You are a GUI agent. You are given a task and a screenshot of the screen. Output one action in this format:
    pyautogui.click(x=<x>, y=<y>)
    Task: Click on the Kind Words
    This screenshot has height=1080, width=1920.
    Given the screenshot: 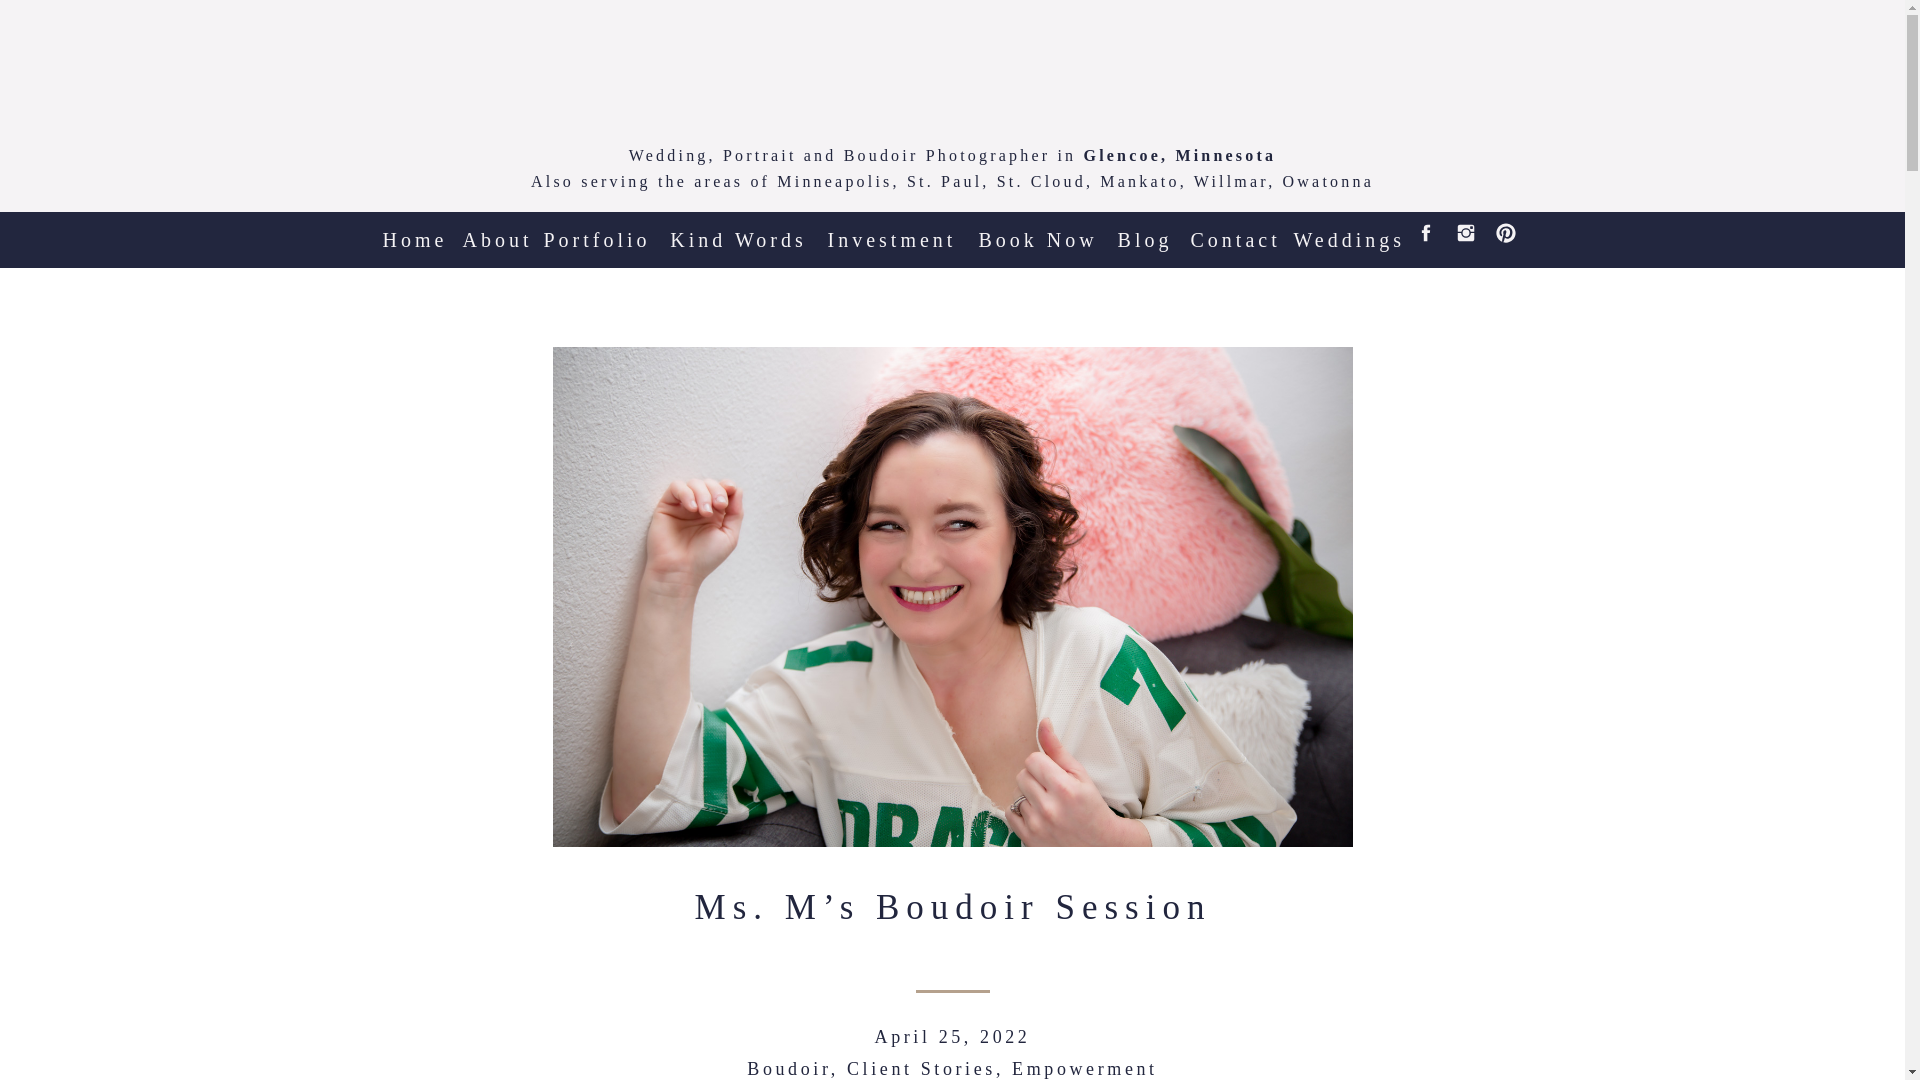 What is the action you would take?
    pyautogui.click(x=738, y=231)
    